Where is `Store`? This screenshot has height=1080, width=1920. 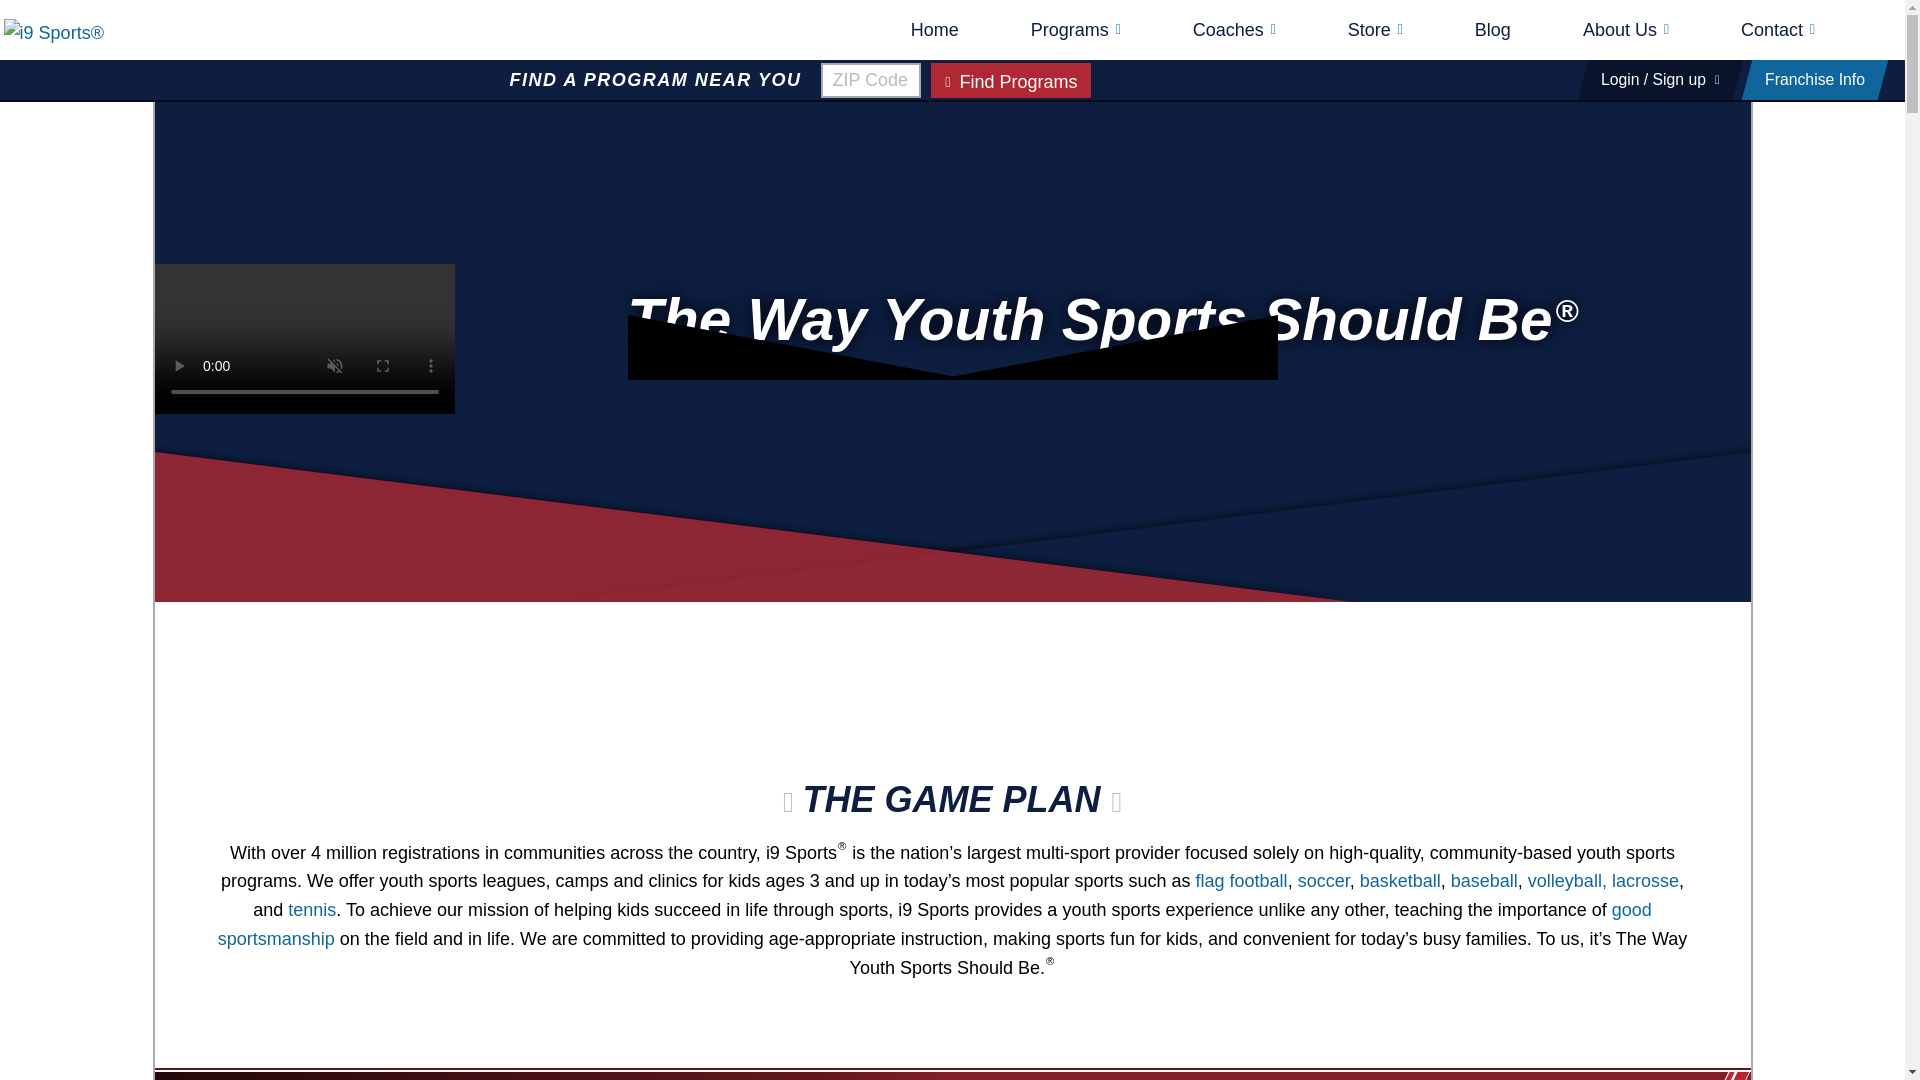
Store is located at coordinates (1375, 30).